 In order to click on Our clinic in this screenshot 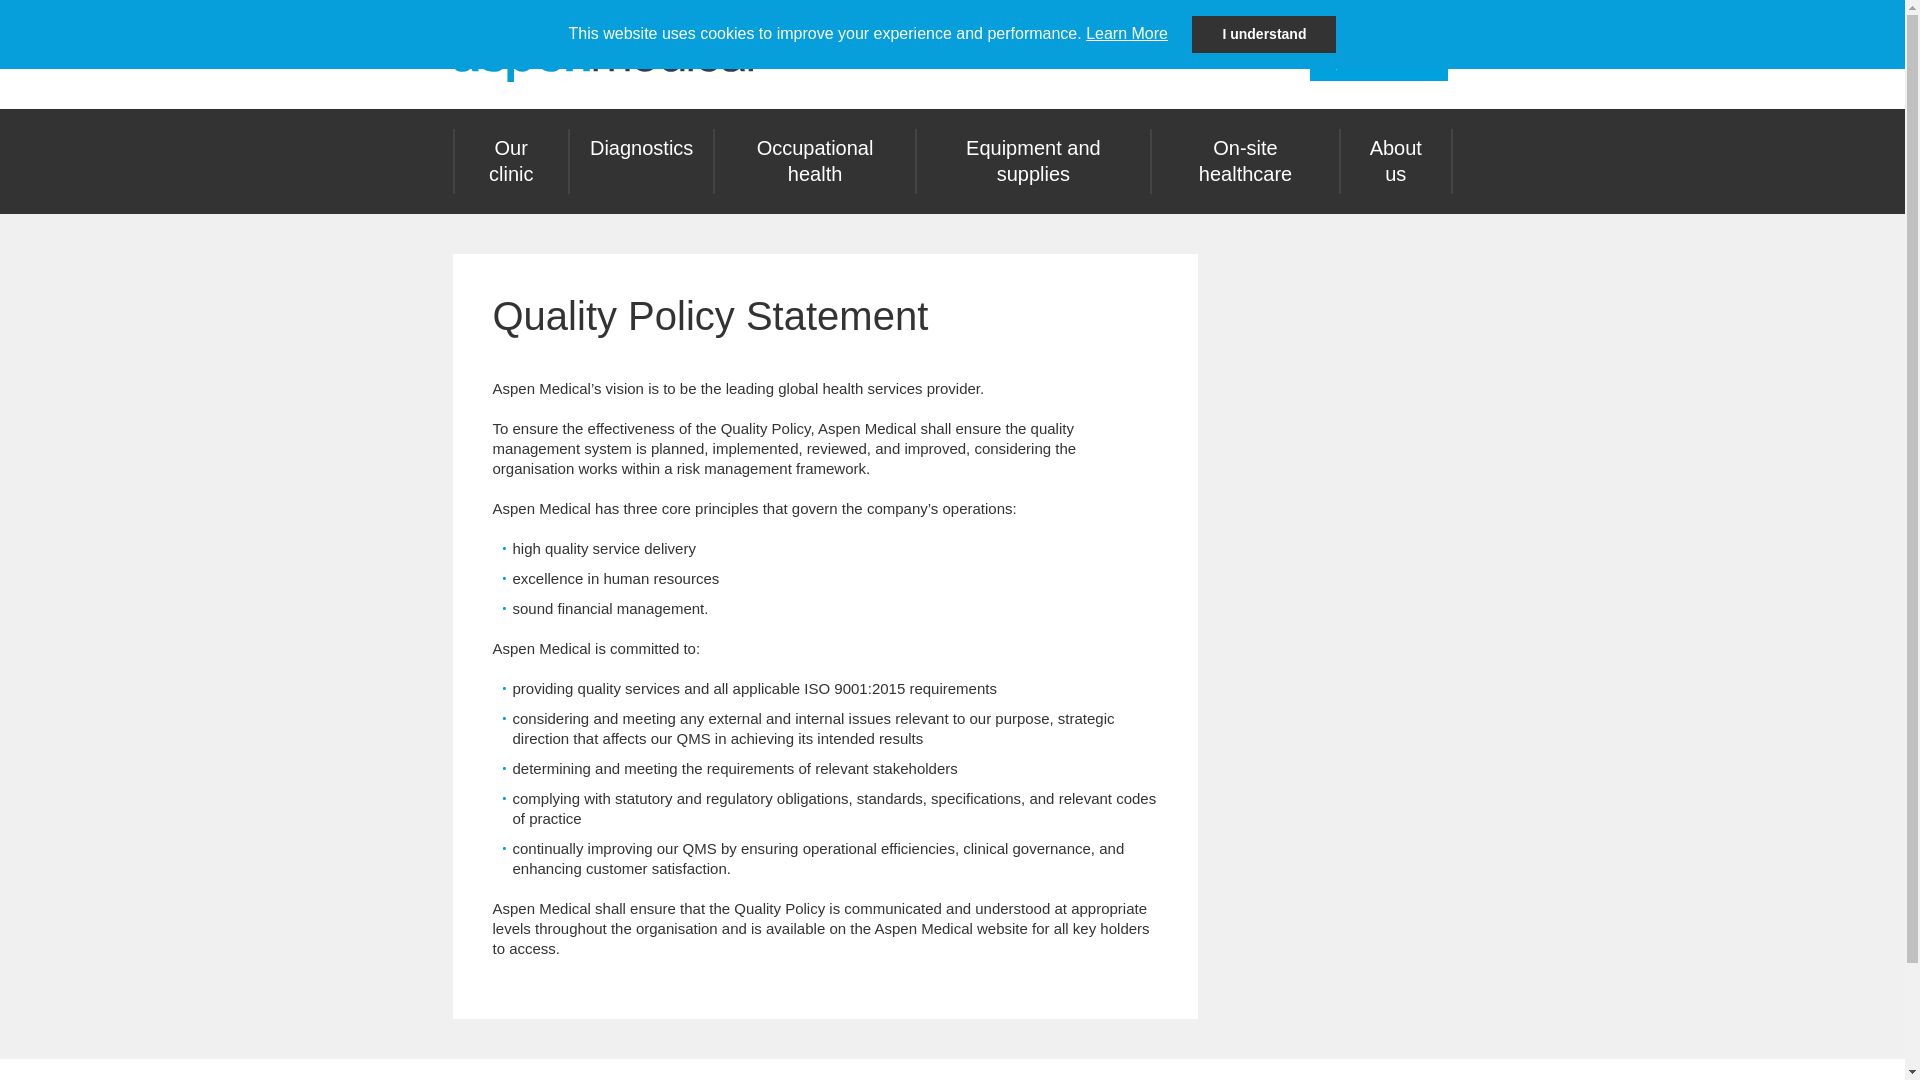, I will do `click(510, 161)`.